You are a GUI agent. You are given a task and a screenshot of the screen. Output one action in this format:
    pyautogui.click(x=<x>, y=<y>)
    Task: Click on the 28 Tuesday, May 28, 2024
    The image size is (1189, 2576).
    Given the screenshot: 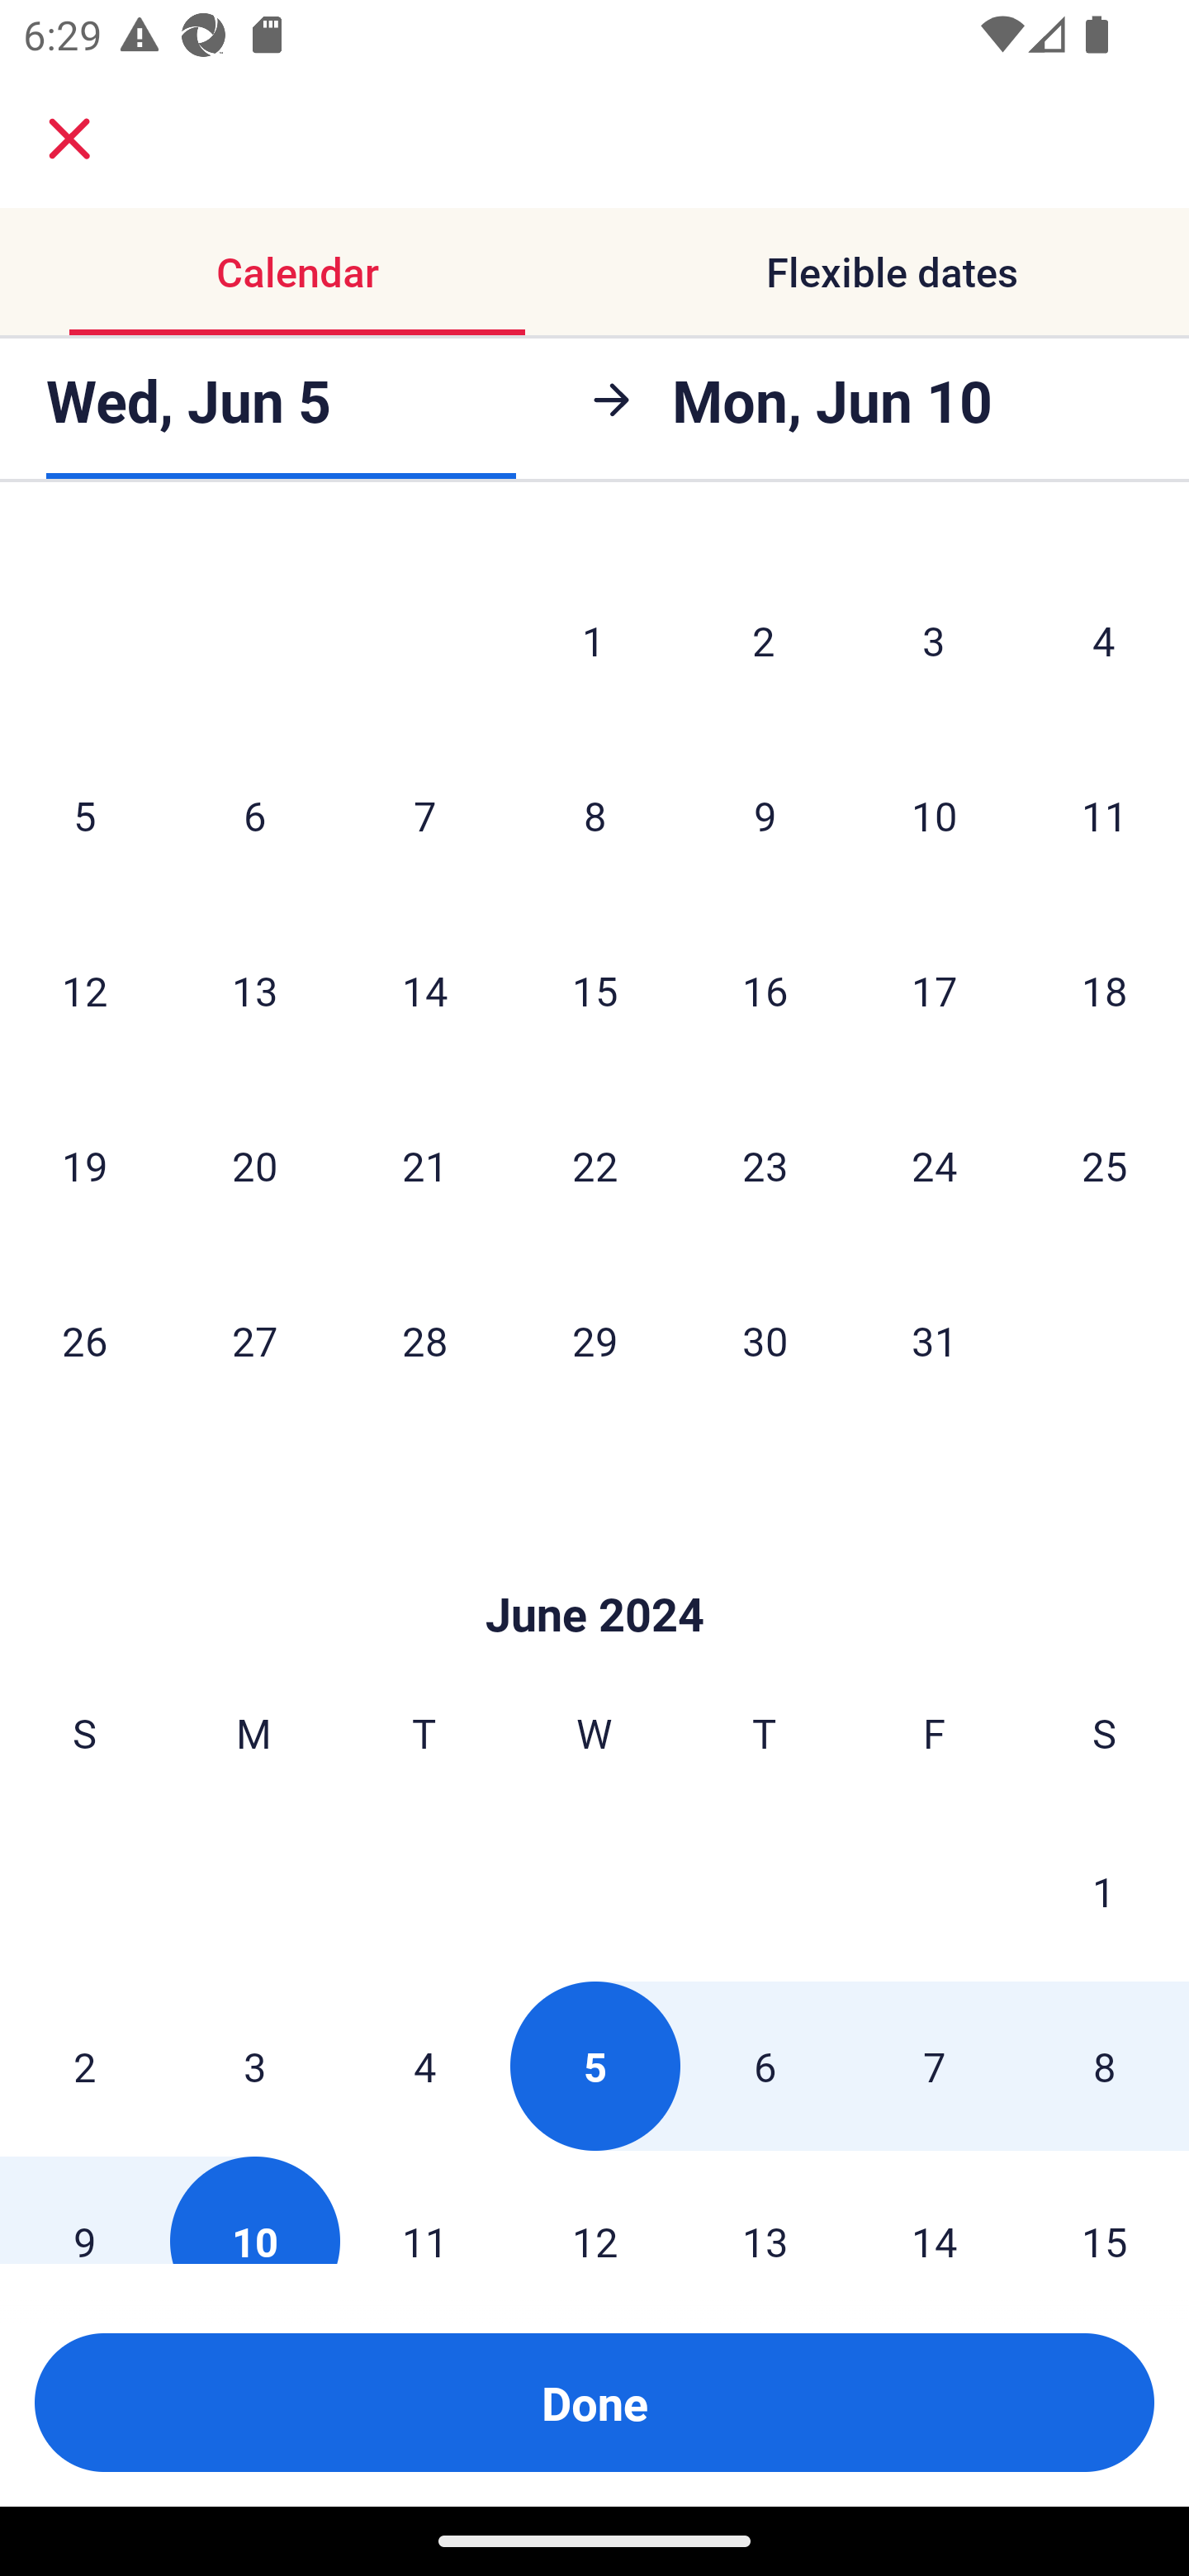 What is the action you would take?
    pyautogui.click(x=424, y=1341)
    